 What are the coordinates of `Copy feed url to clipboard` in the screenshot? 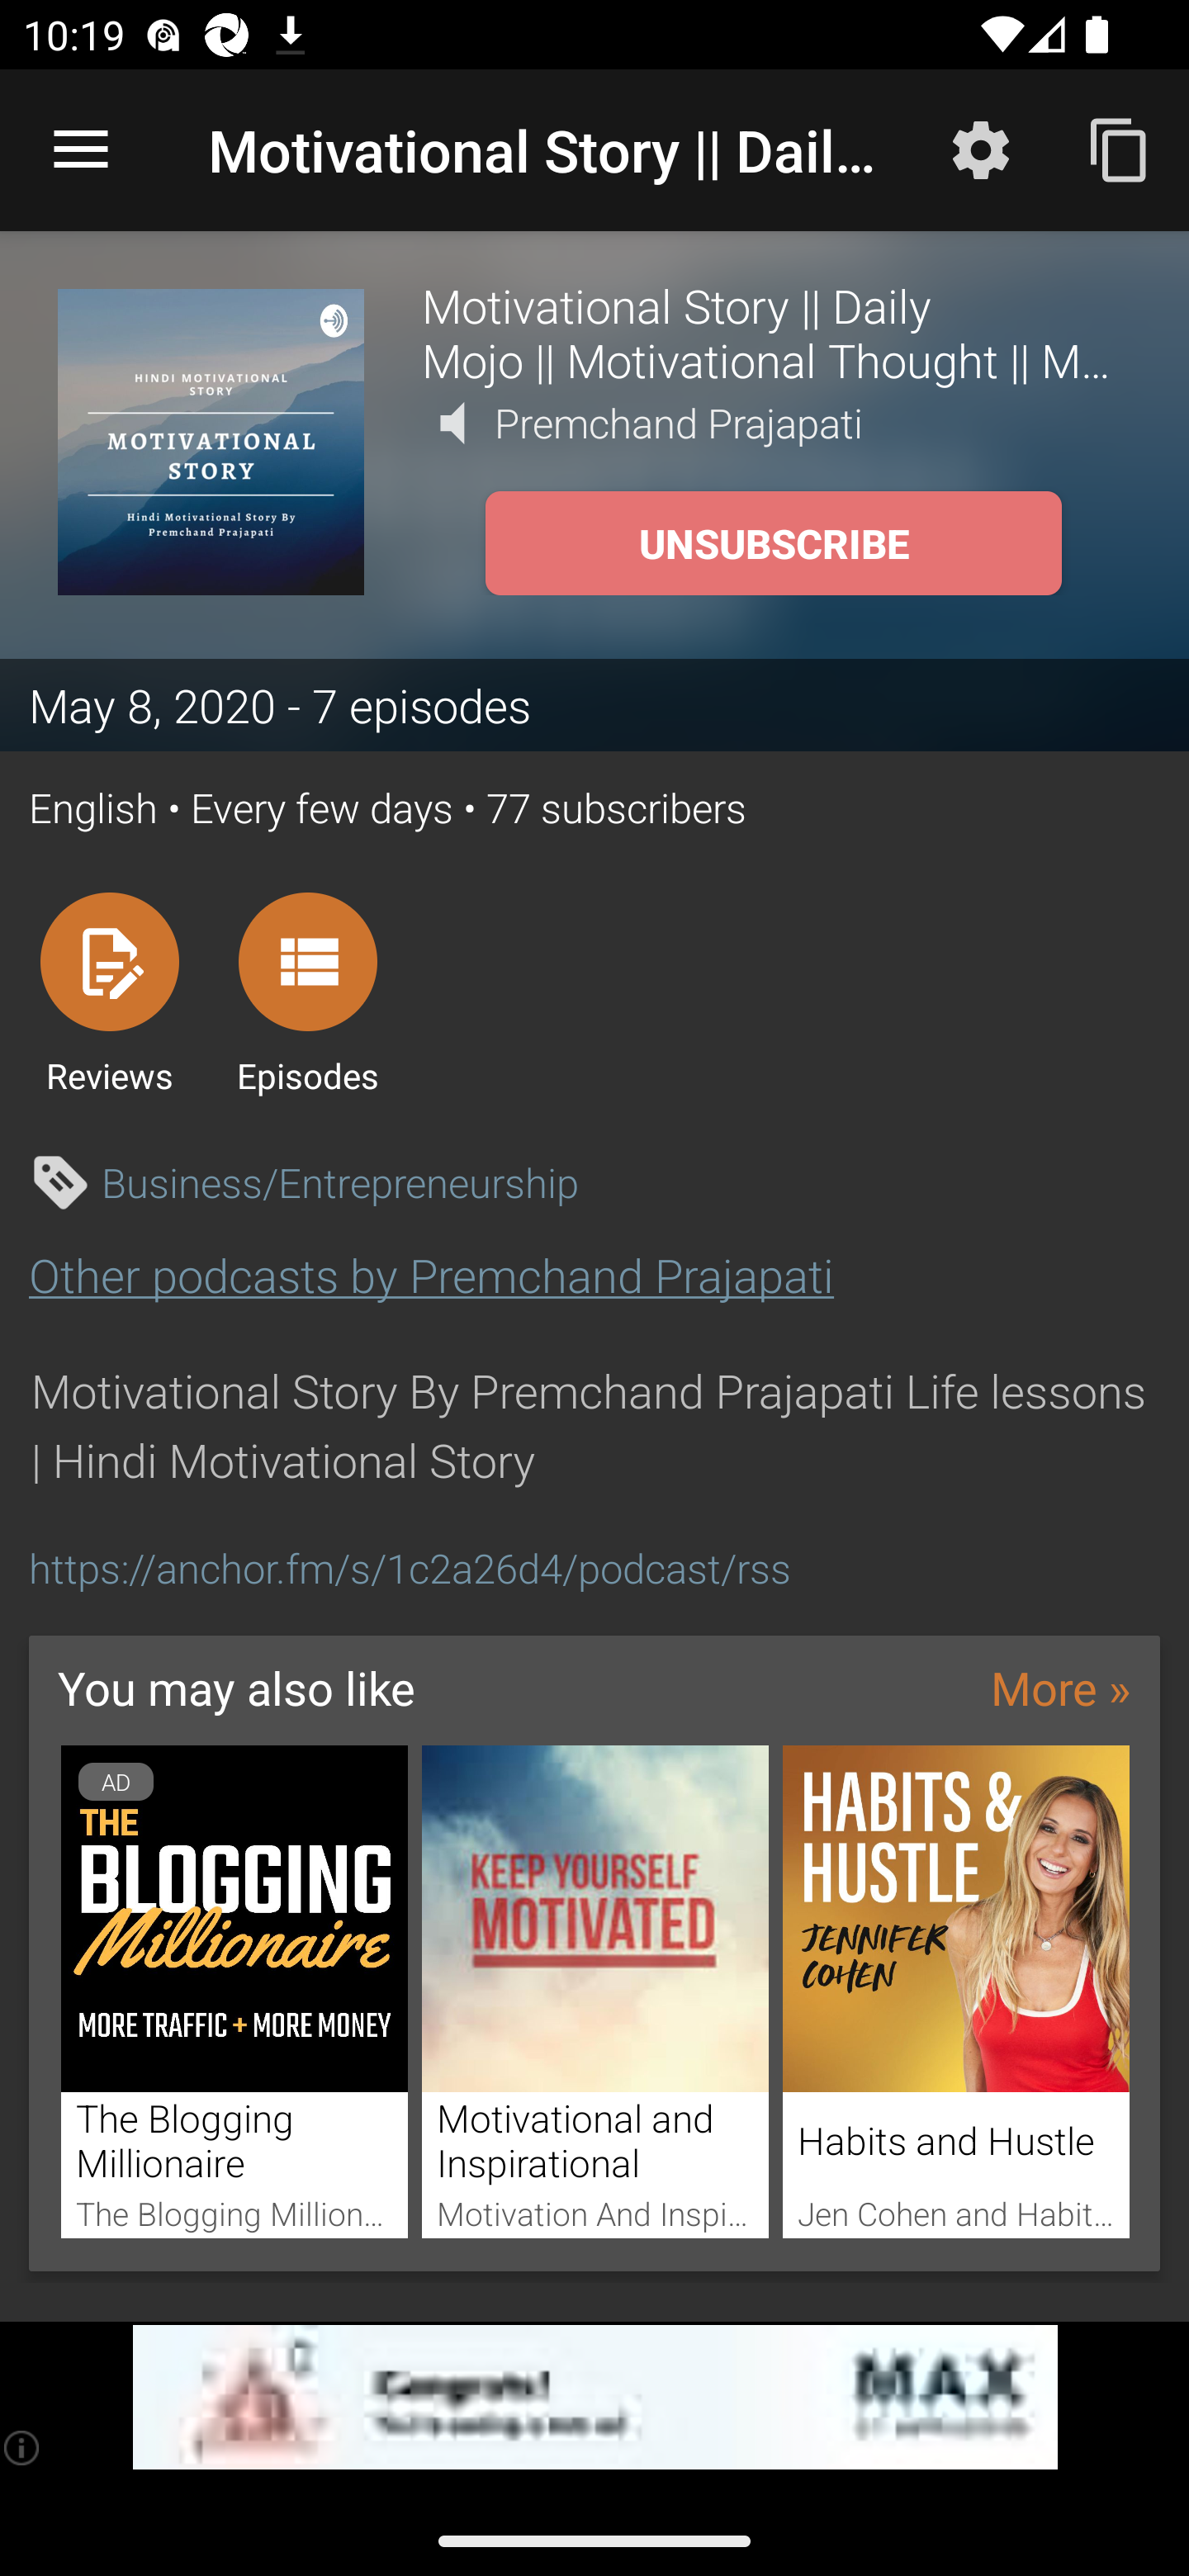 It's located at (1120, 149).